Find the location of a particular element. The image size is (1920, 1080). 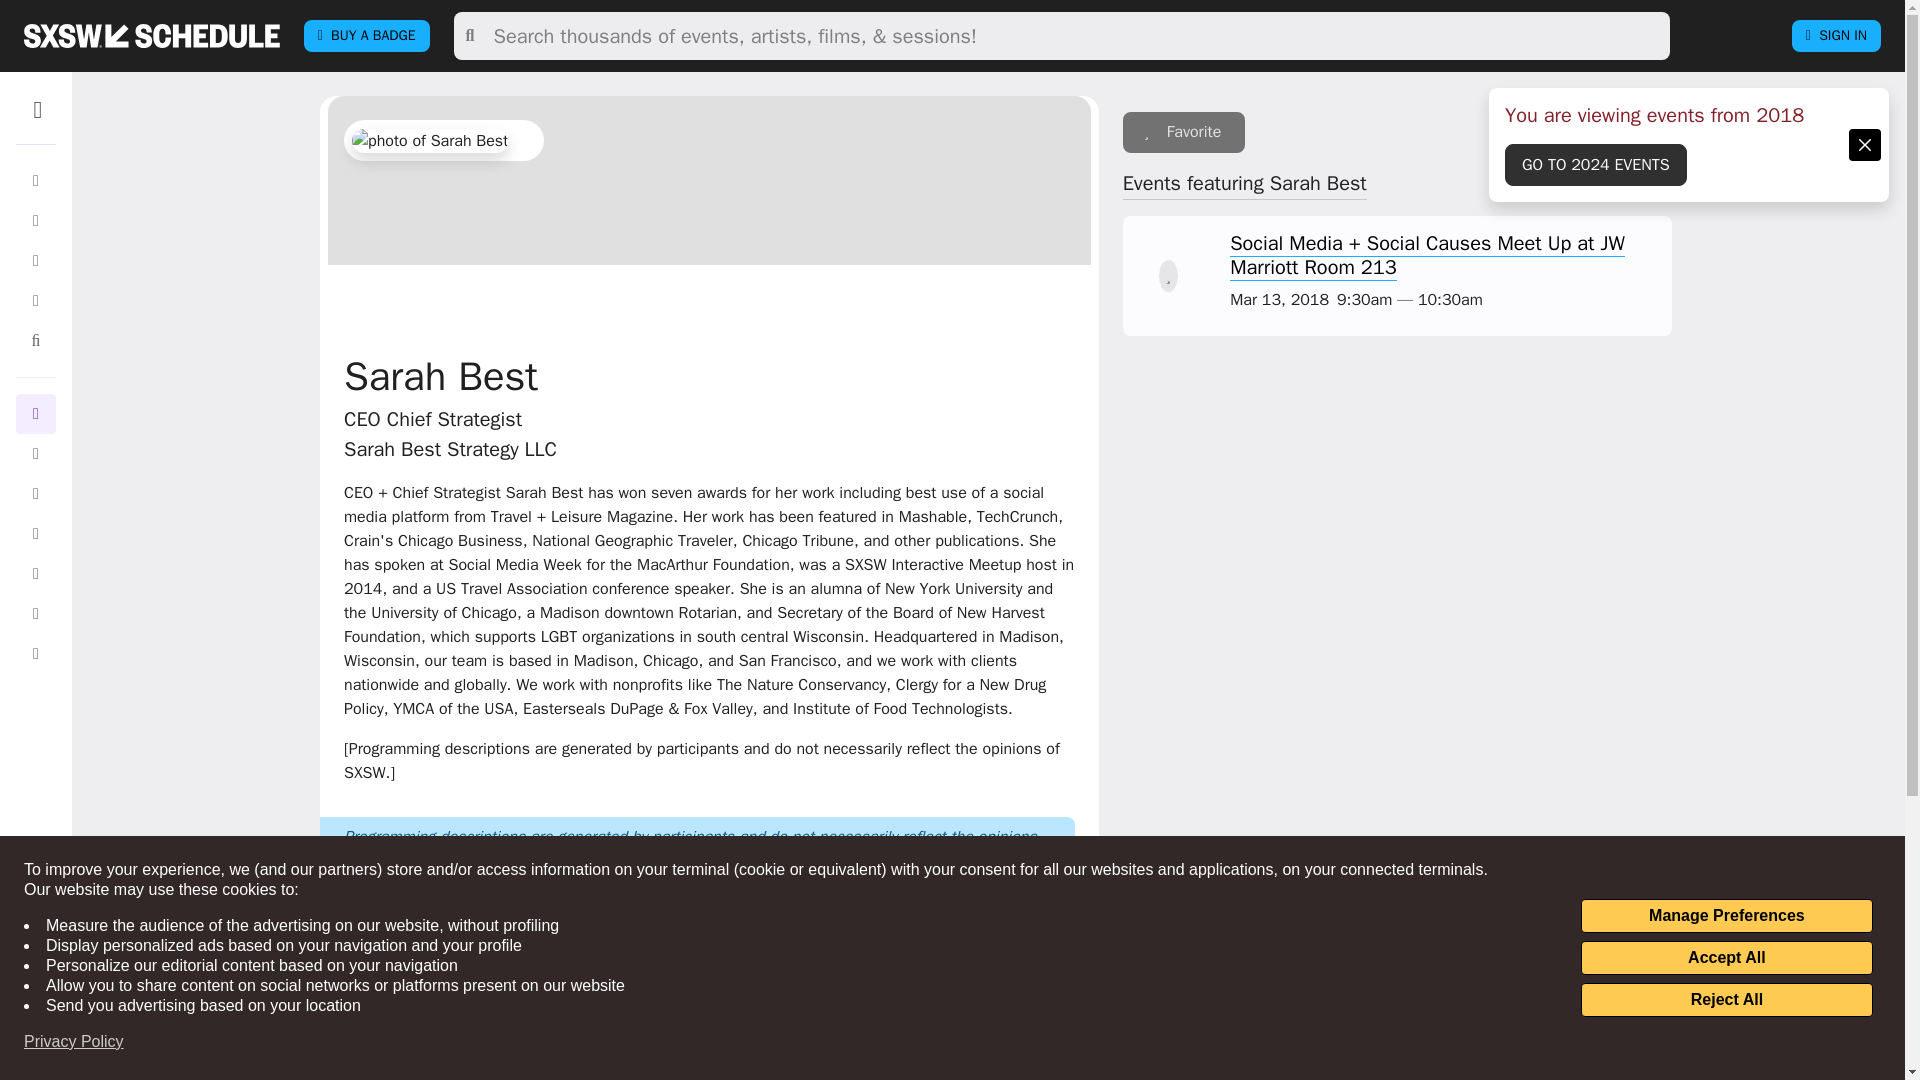

BUY A BADGE is located at coordinates (366, 36).